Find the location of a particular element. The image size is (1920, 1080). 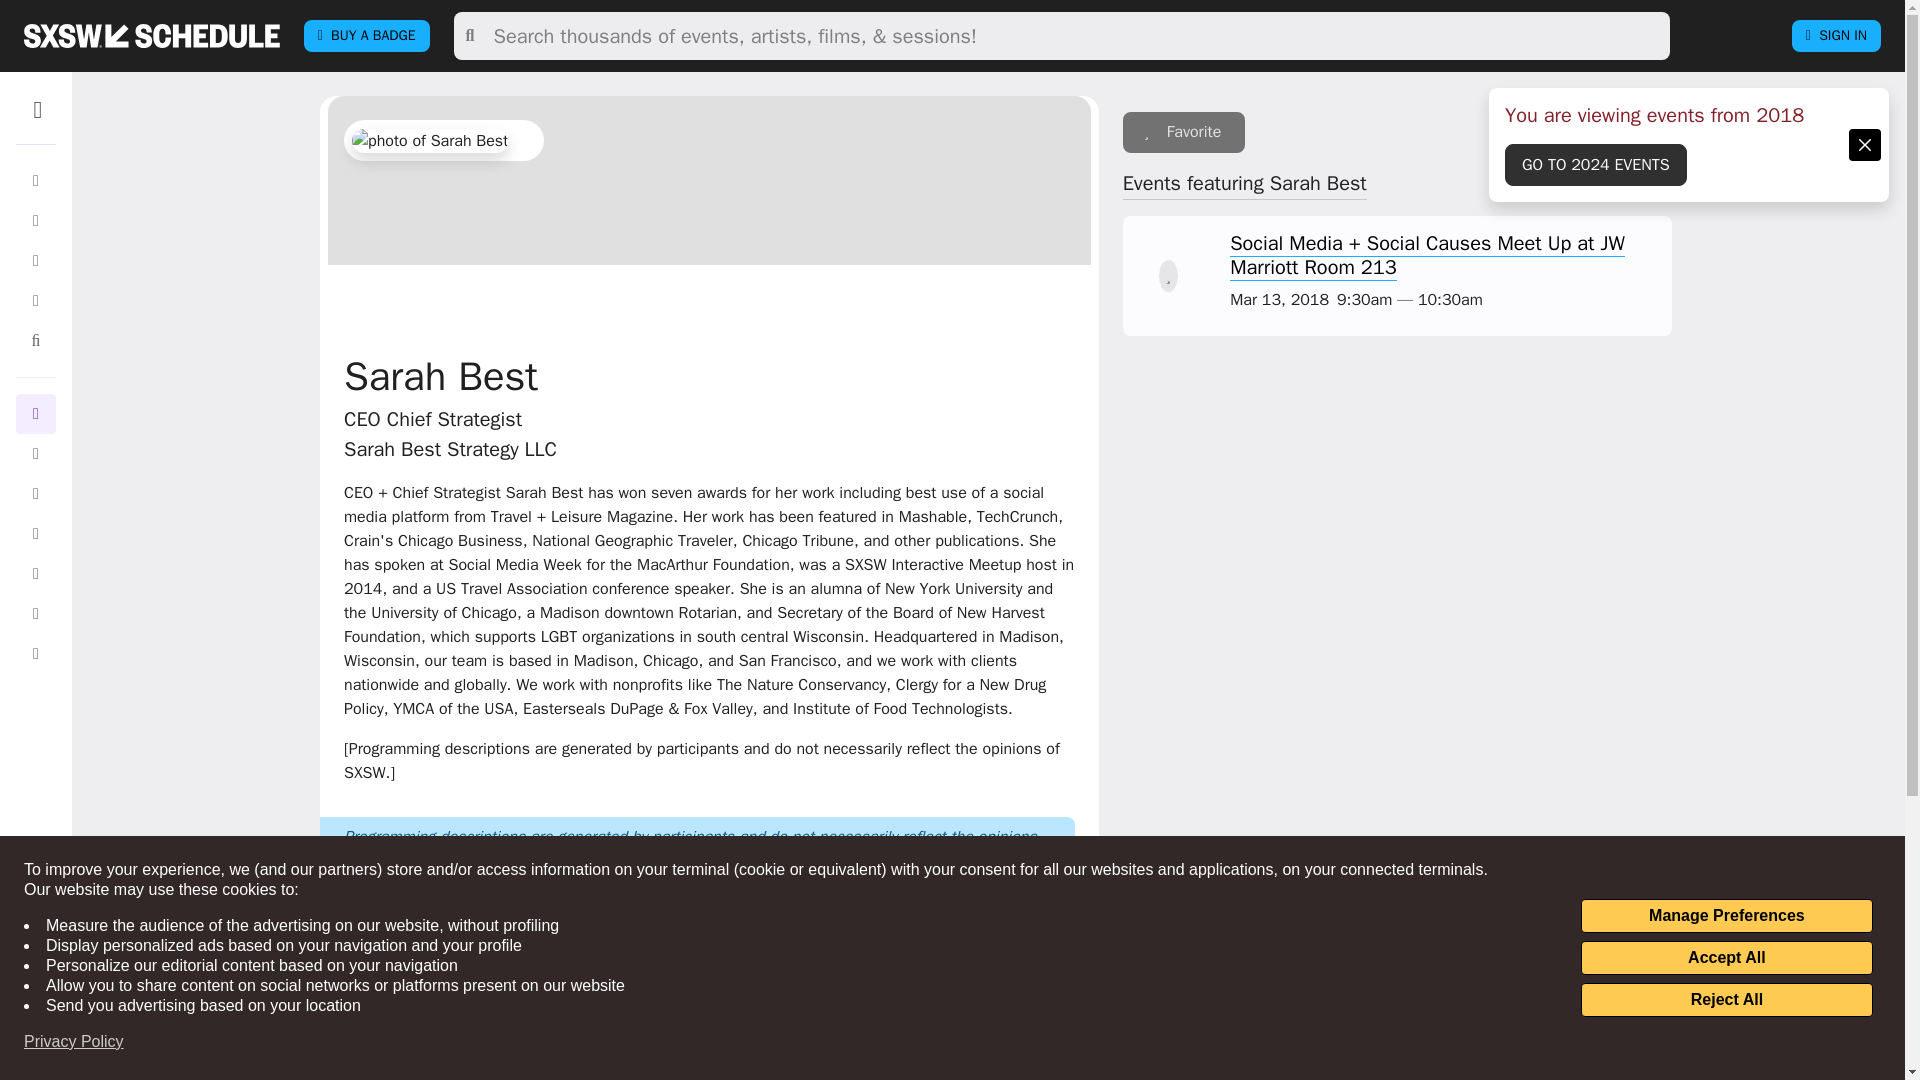

BUY A BADGE is located at coordinates (366, 36).